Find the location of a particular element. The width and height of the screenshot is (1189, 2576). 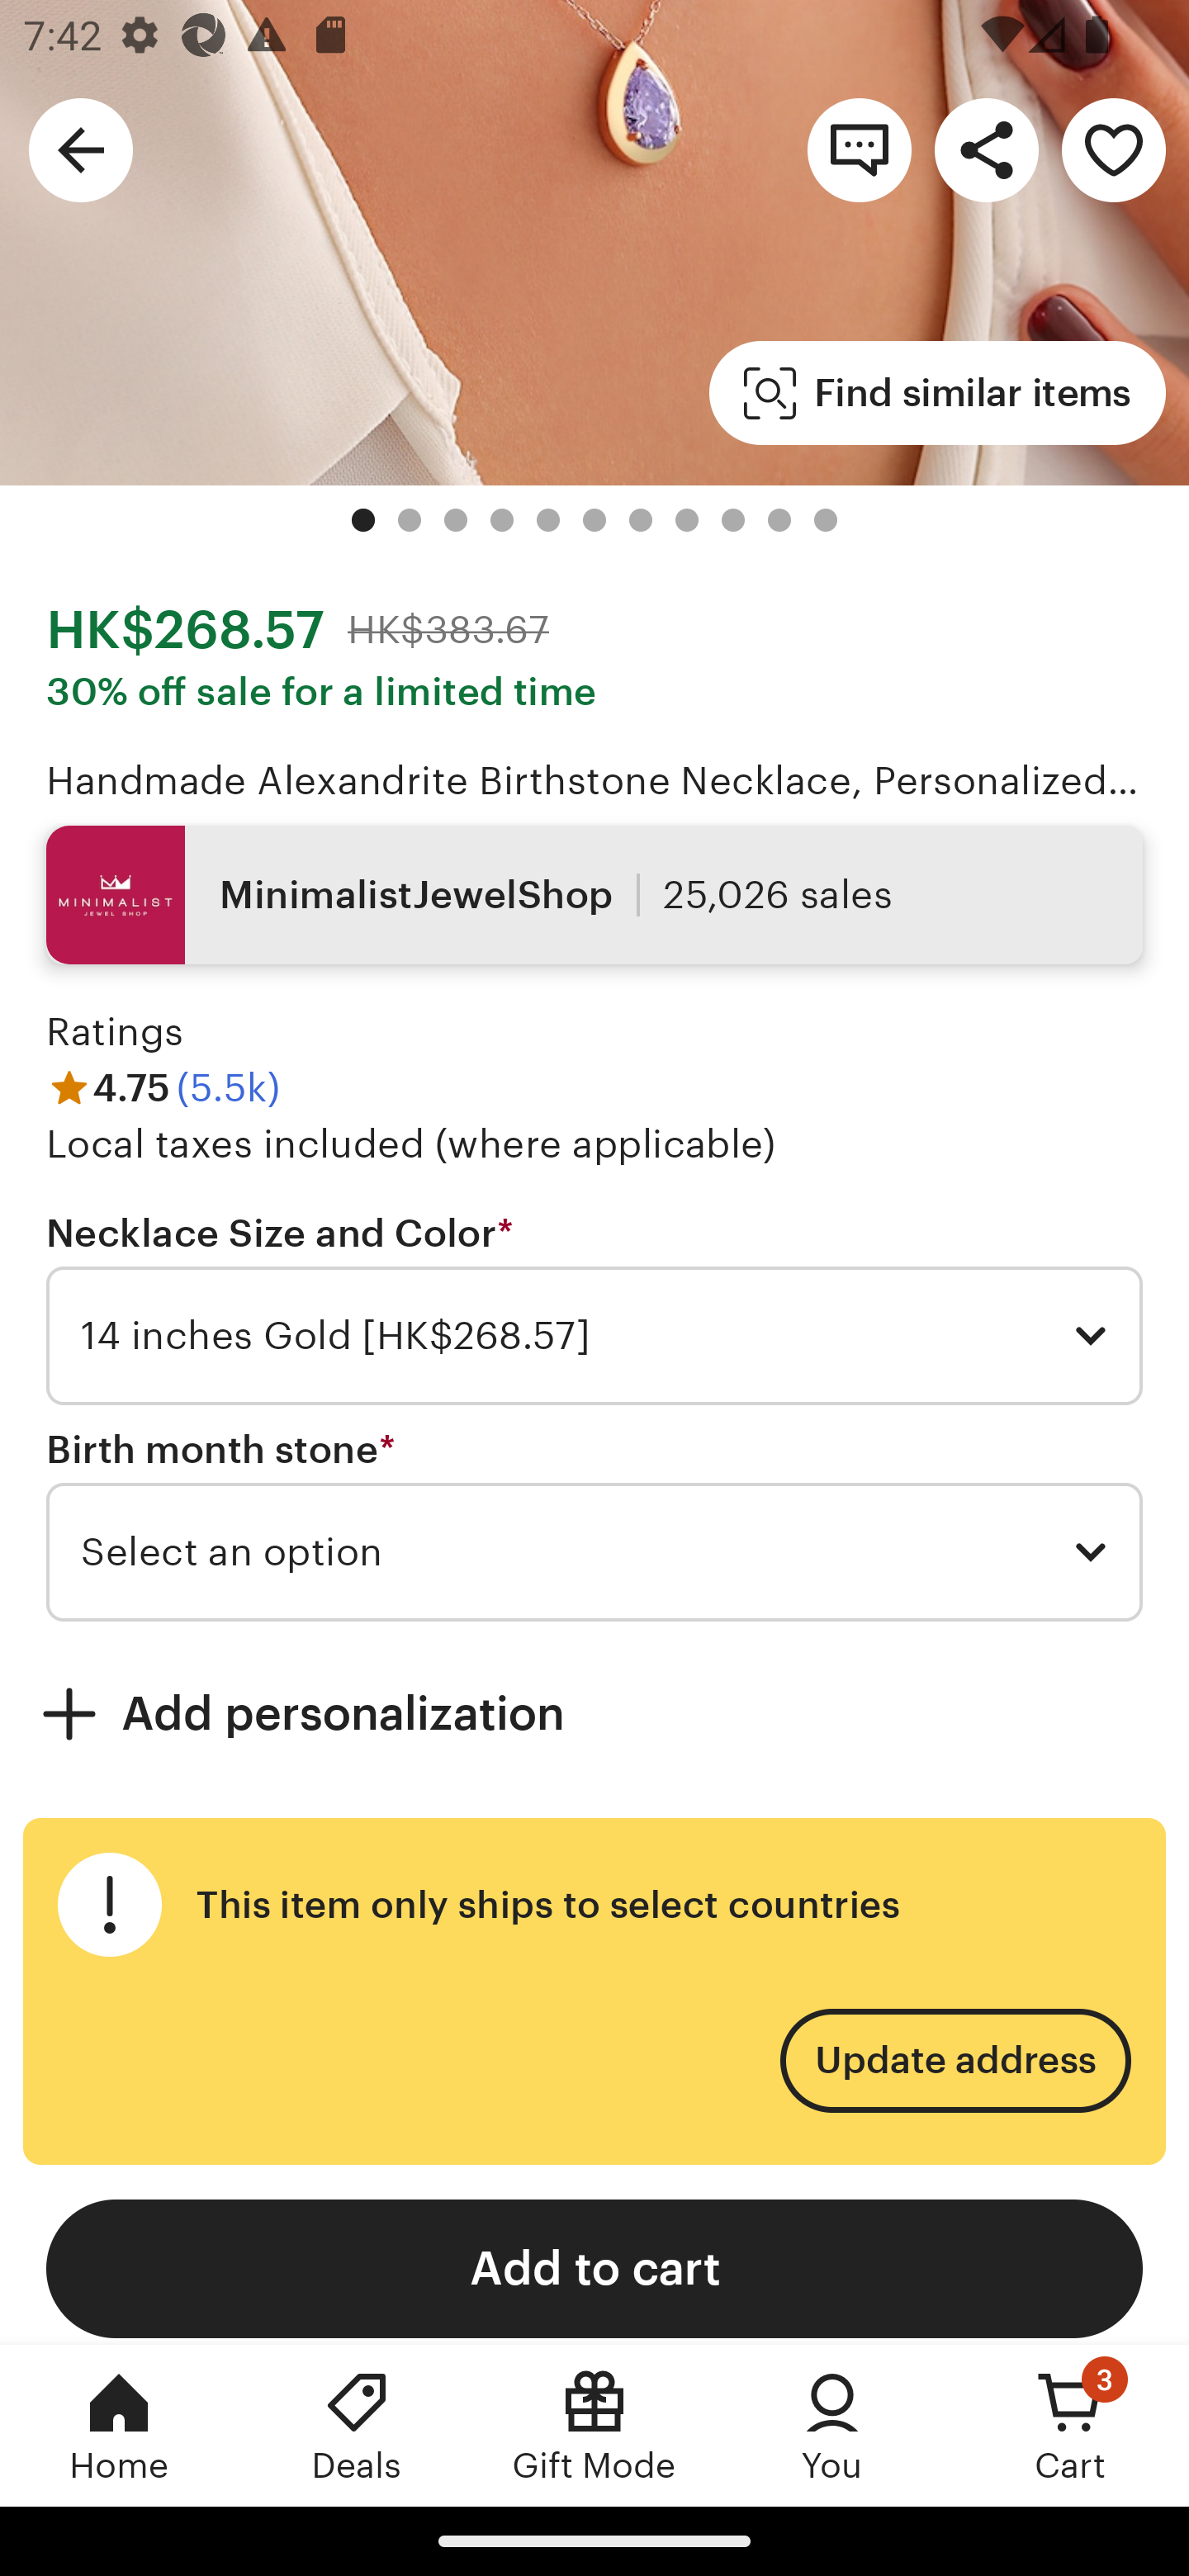

Cart, 3 new notifications Cart is located at coordinates (1070, 2425).